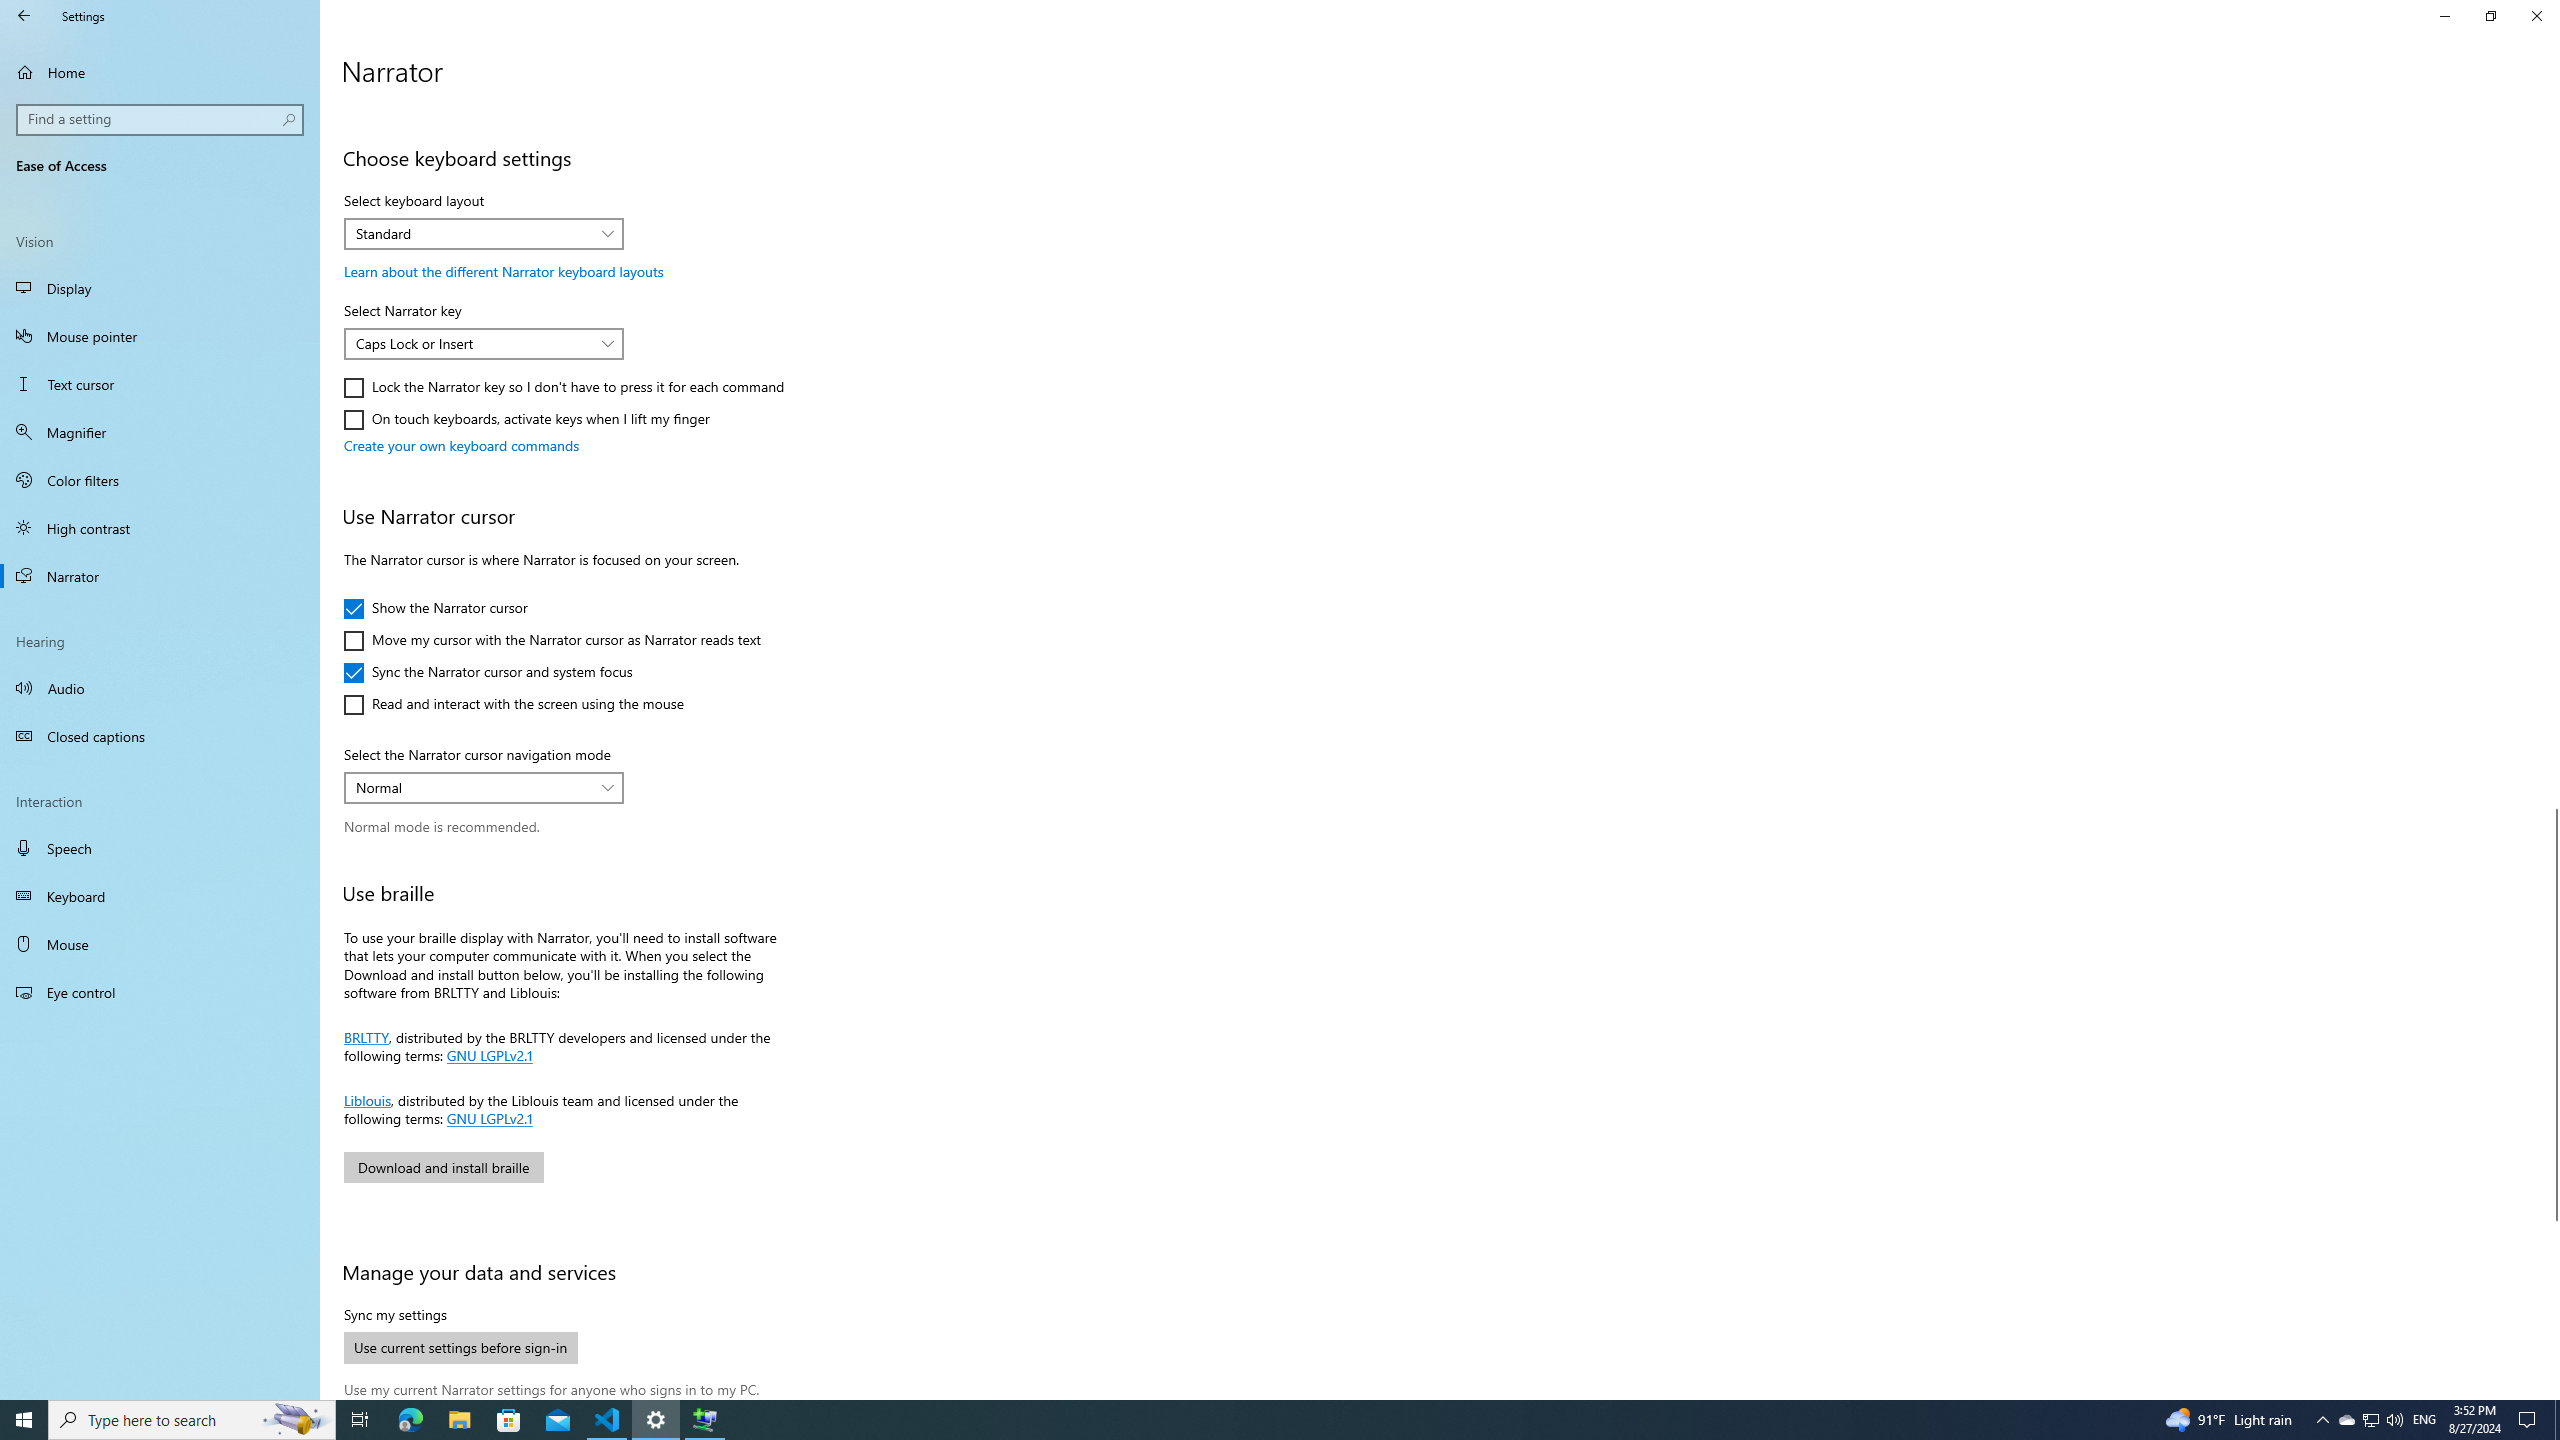 This screenshot has width=2560, height=1440. What do you see at coordinates (410, 1420) in the screenshot?
I see `Microsoft Edge` at bounding box center [410, 1420].